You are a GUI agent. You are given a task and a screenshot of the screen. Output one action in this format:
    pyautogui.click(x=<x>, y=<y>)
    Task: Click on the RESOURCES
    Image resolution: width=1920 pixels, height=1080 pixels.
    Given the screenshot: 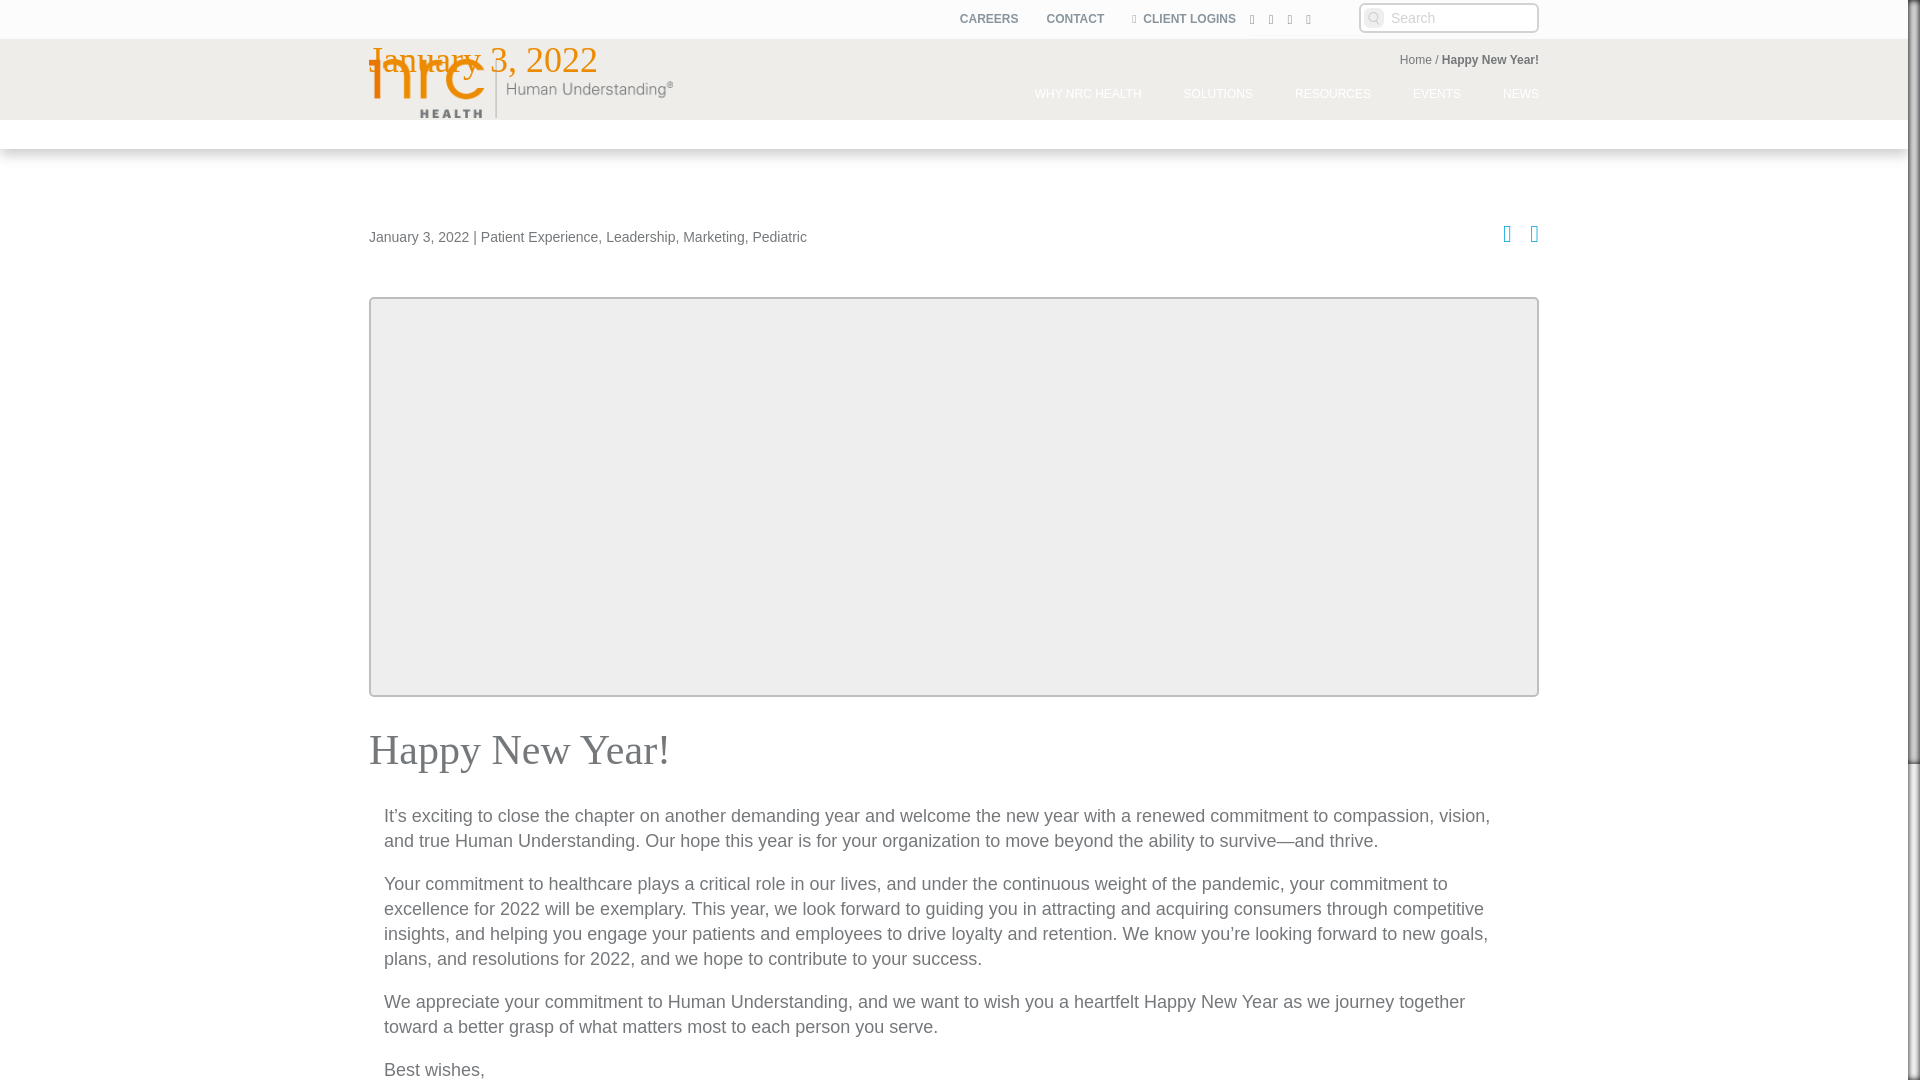 What is the action you would take?
    pyautogui.click(x=1333, y=94)
    